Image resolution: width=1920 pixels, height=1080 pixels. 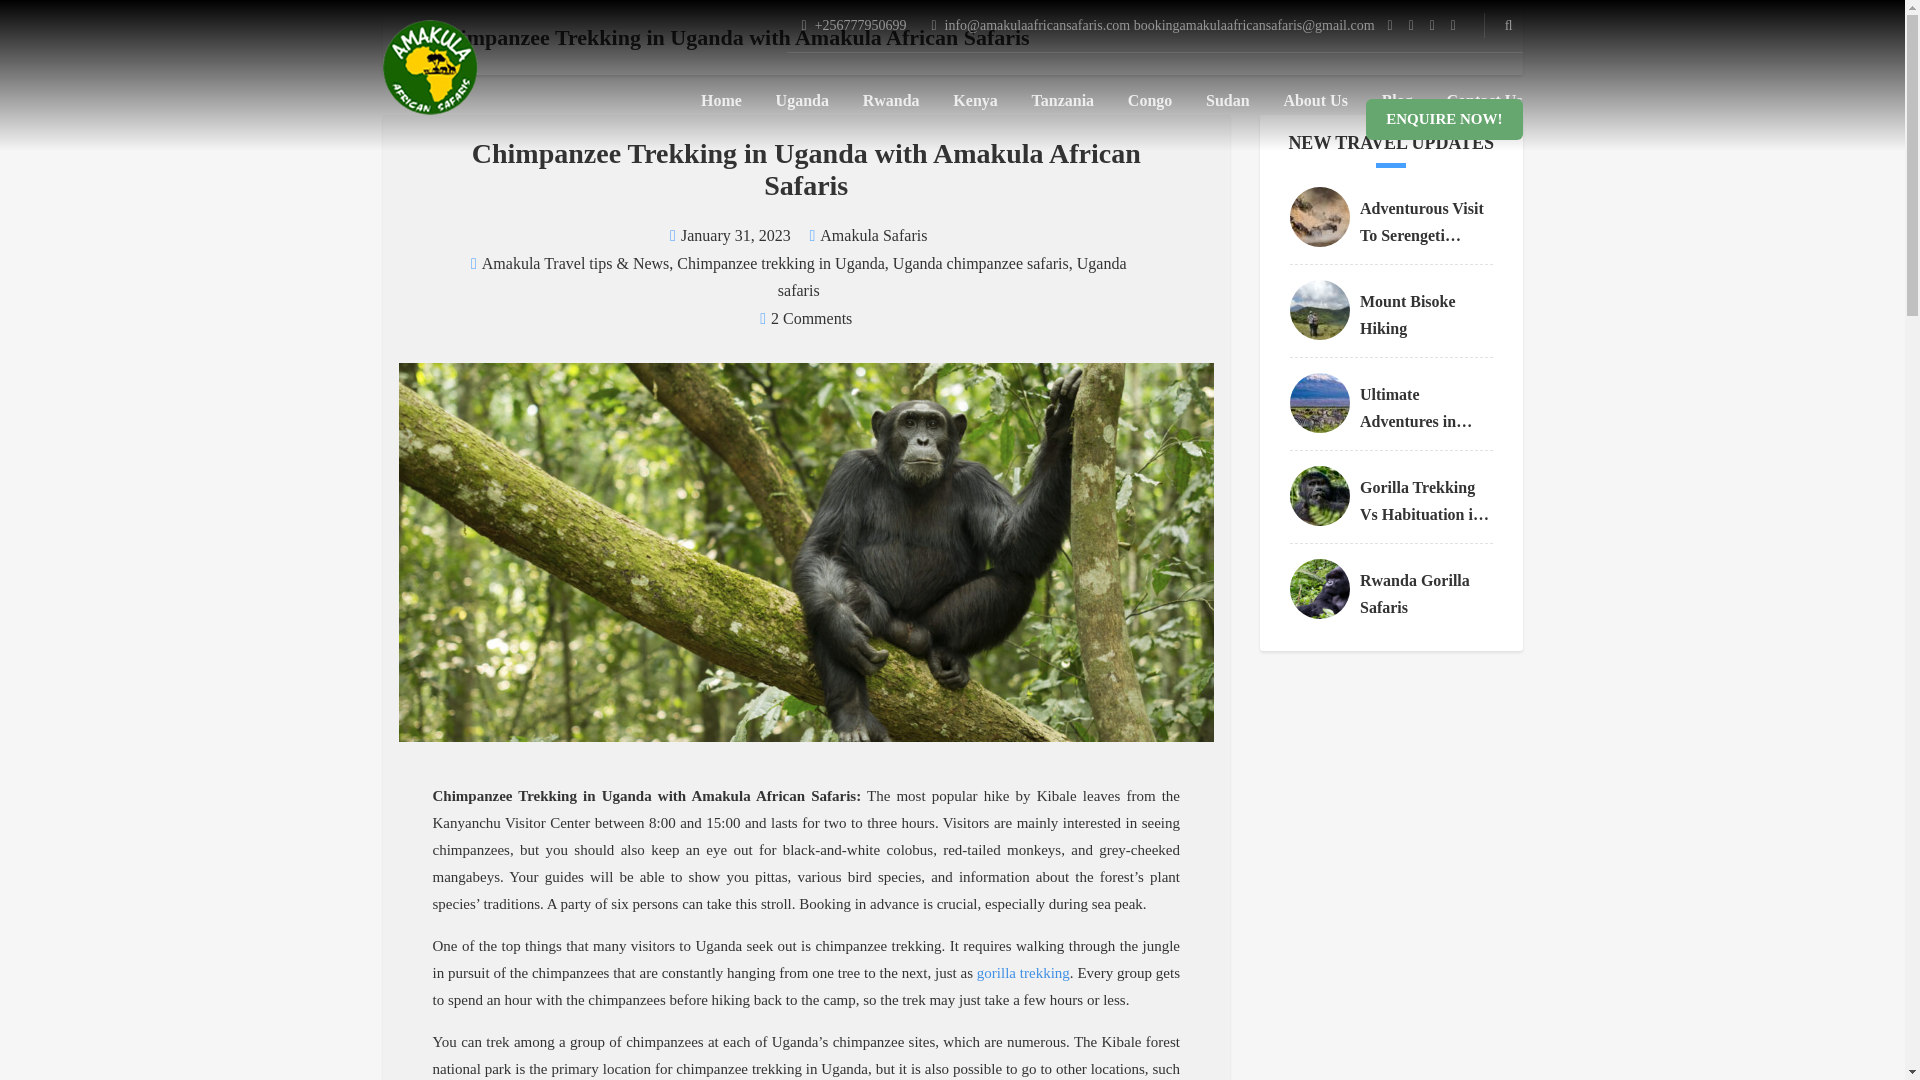 What do you see at coordinates (1023, 973) in the screenshot?
I see `gorilla trekking` at bounding box center [1023, 973].